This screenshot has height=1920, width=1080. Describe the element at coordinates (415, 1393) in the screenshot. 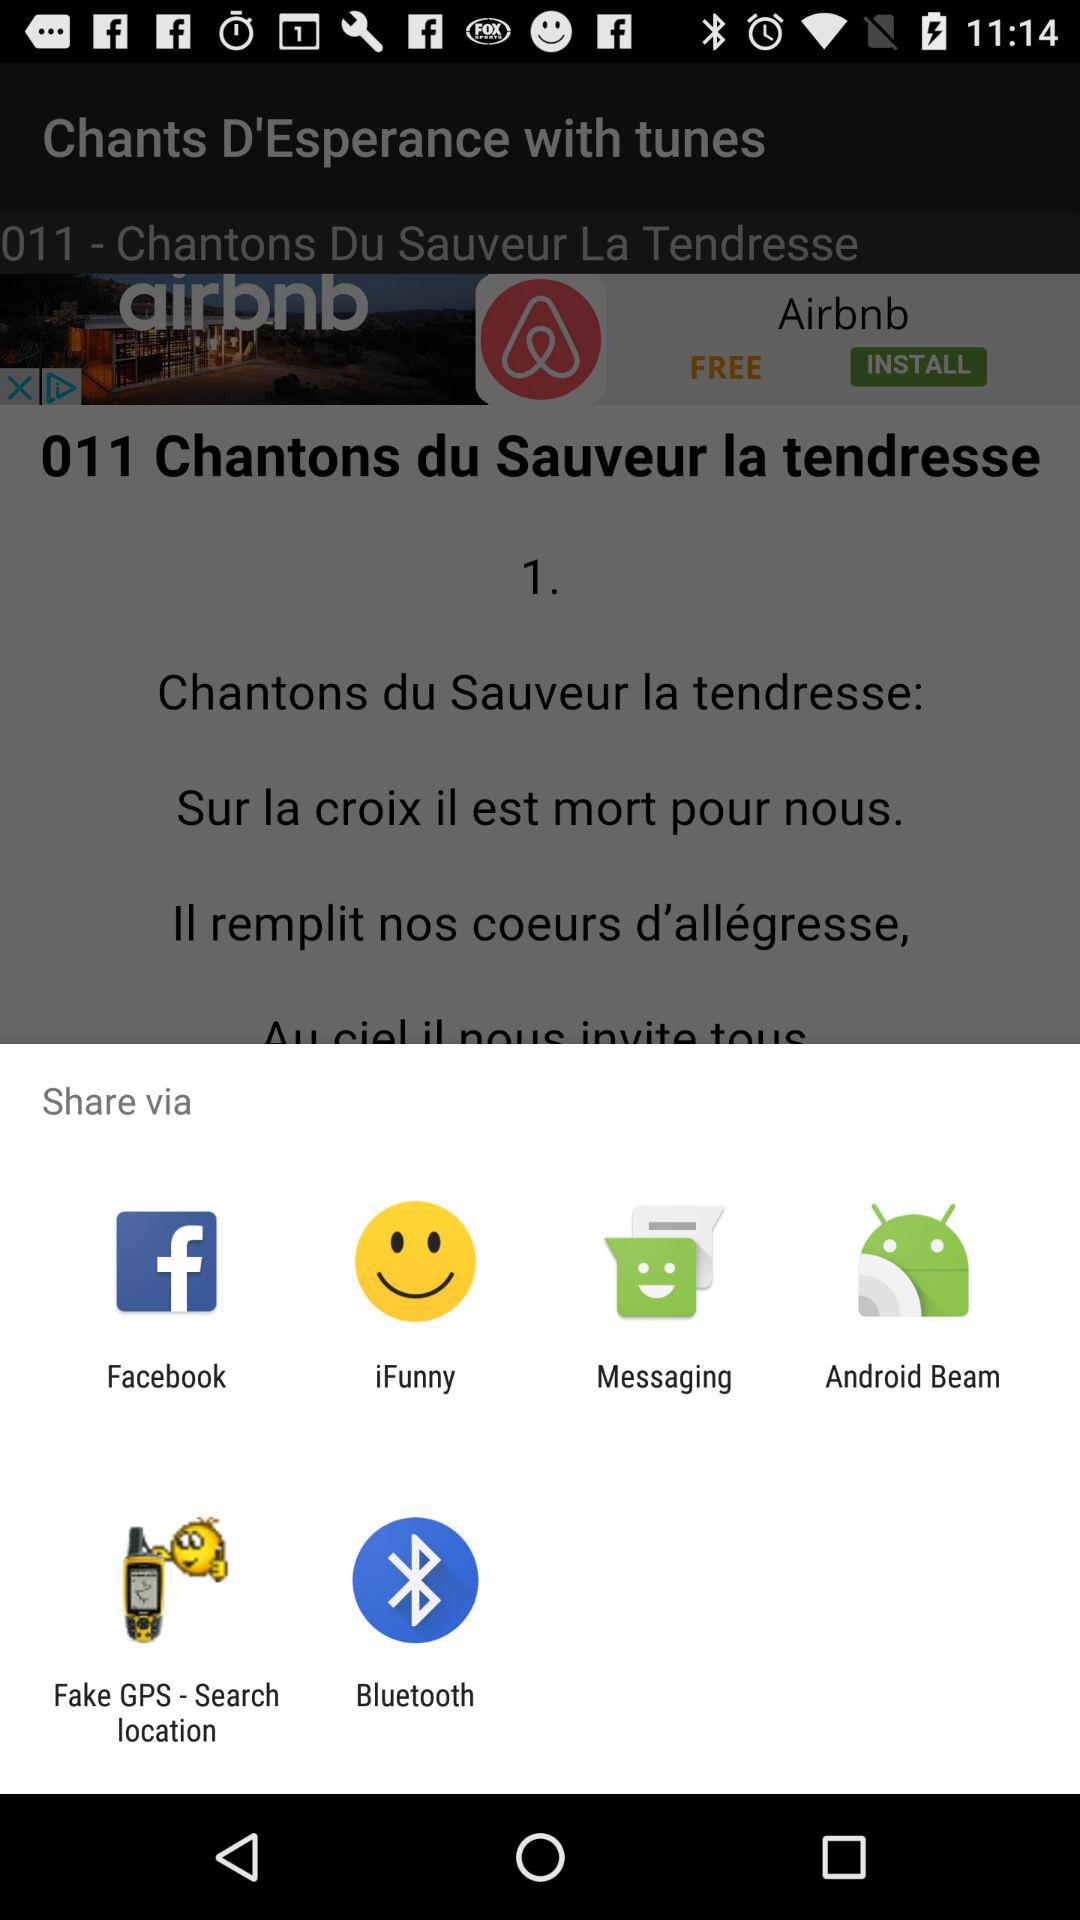

I see `open the icon next to messaging app` at that location.